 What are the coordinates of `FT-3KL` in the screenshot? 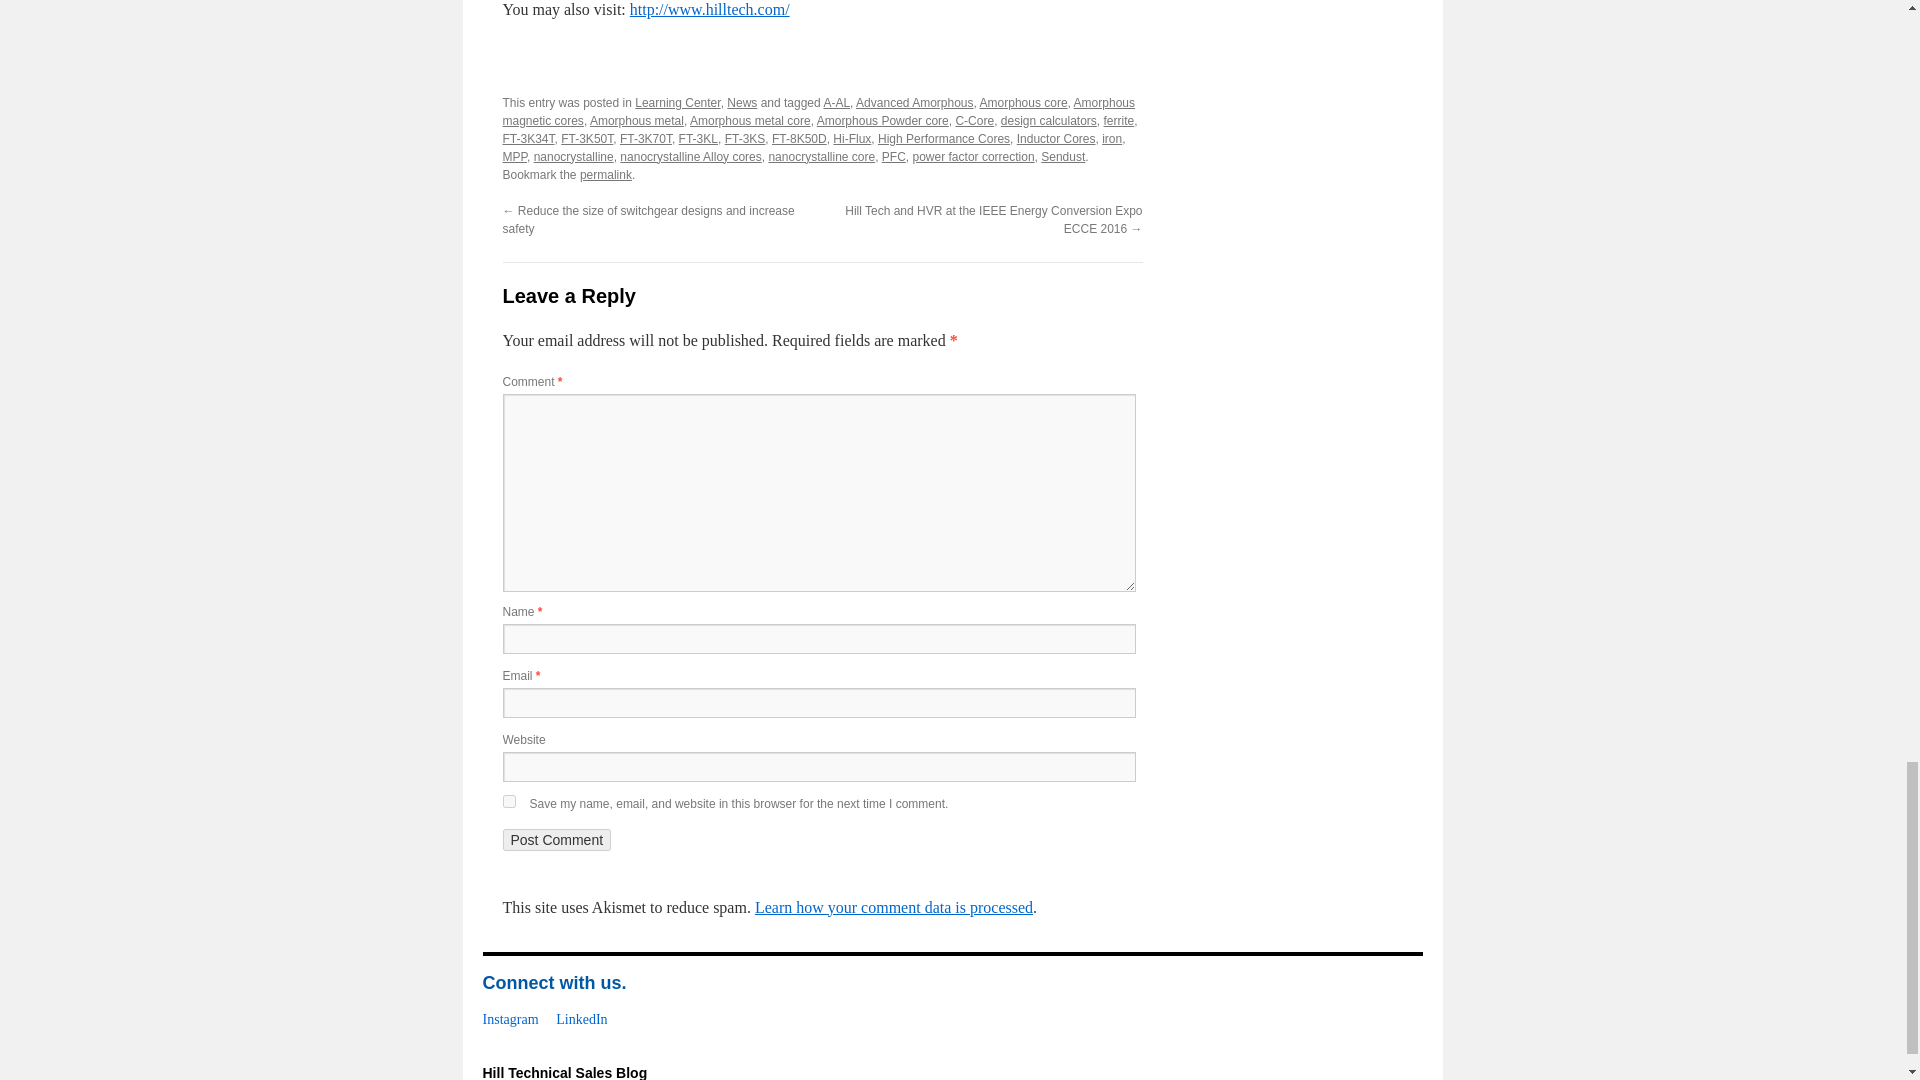 It's located at (698, 138).